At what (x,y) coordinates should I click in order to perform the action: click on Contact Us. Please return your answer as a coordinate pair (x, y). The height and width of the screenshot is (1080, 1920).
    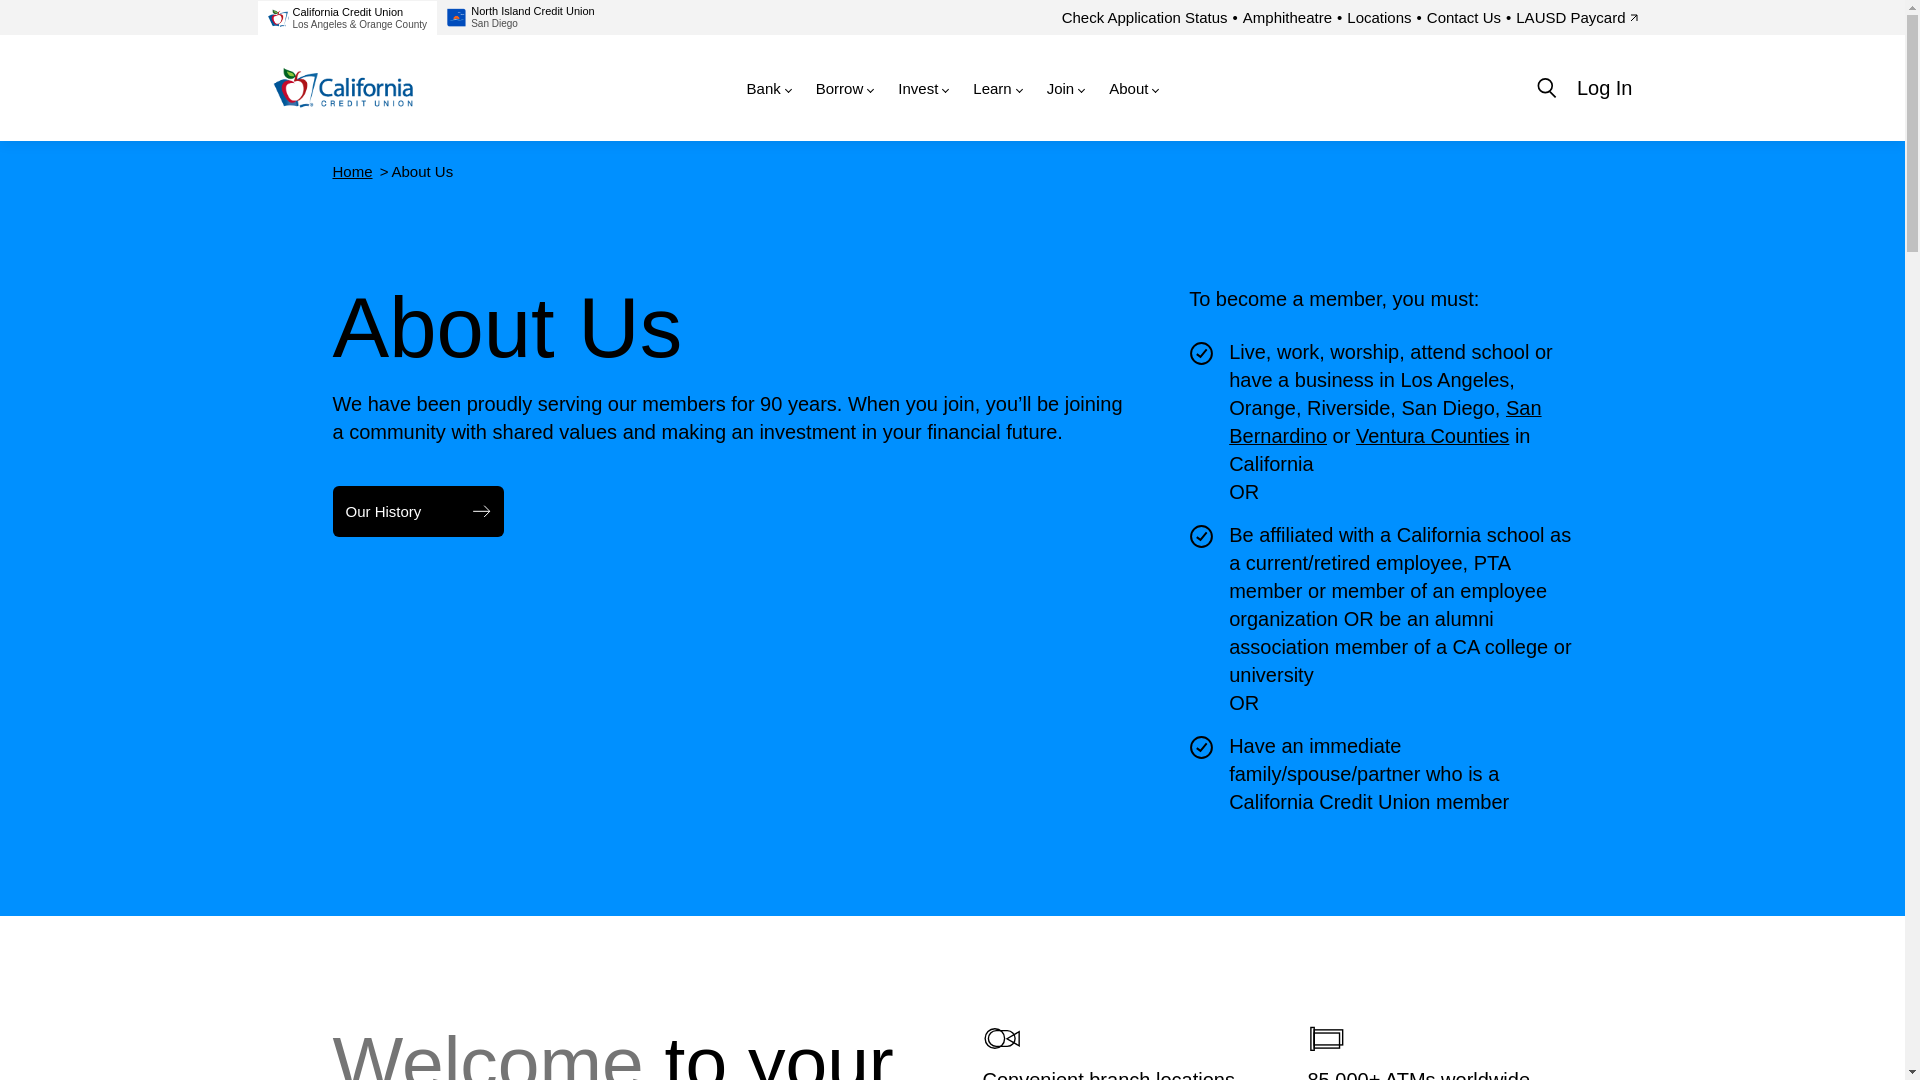
    Looking at the image, I should click on (1464, 16).